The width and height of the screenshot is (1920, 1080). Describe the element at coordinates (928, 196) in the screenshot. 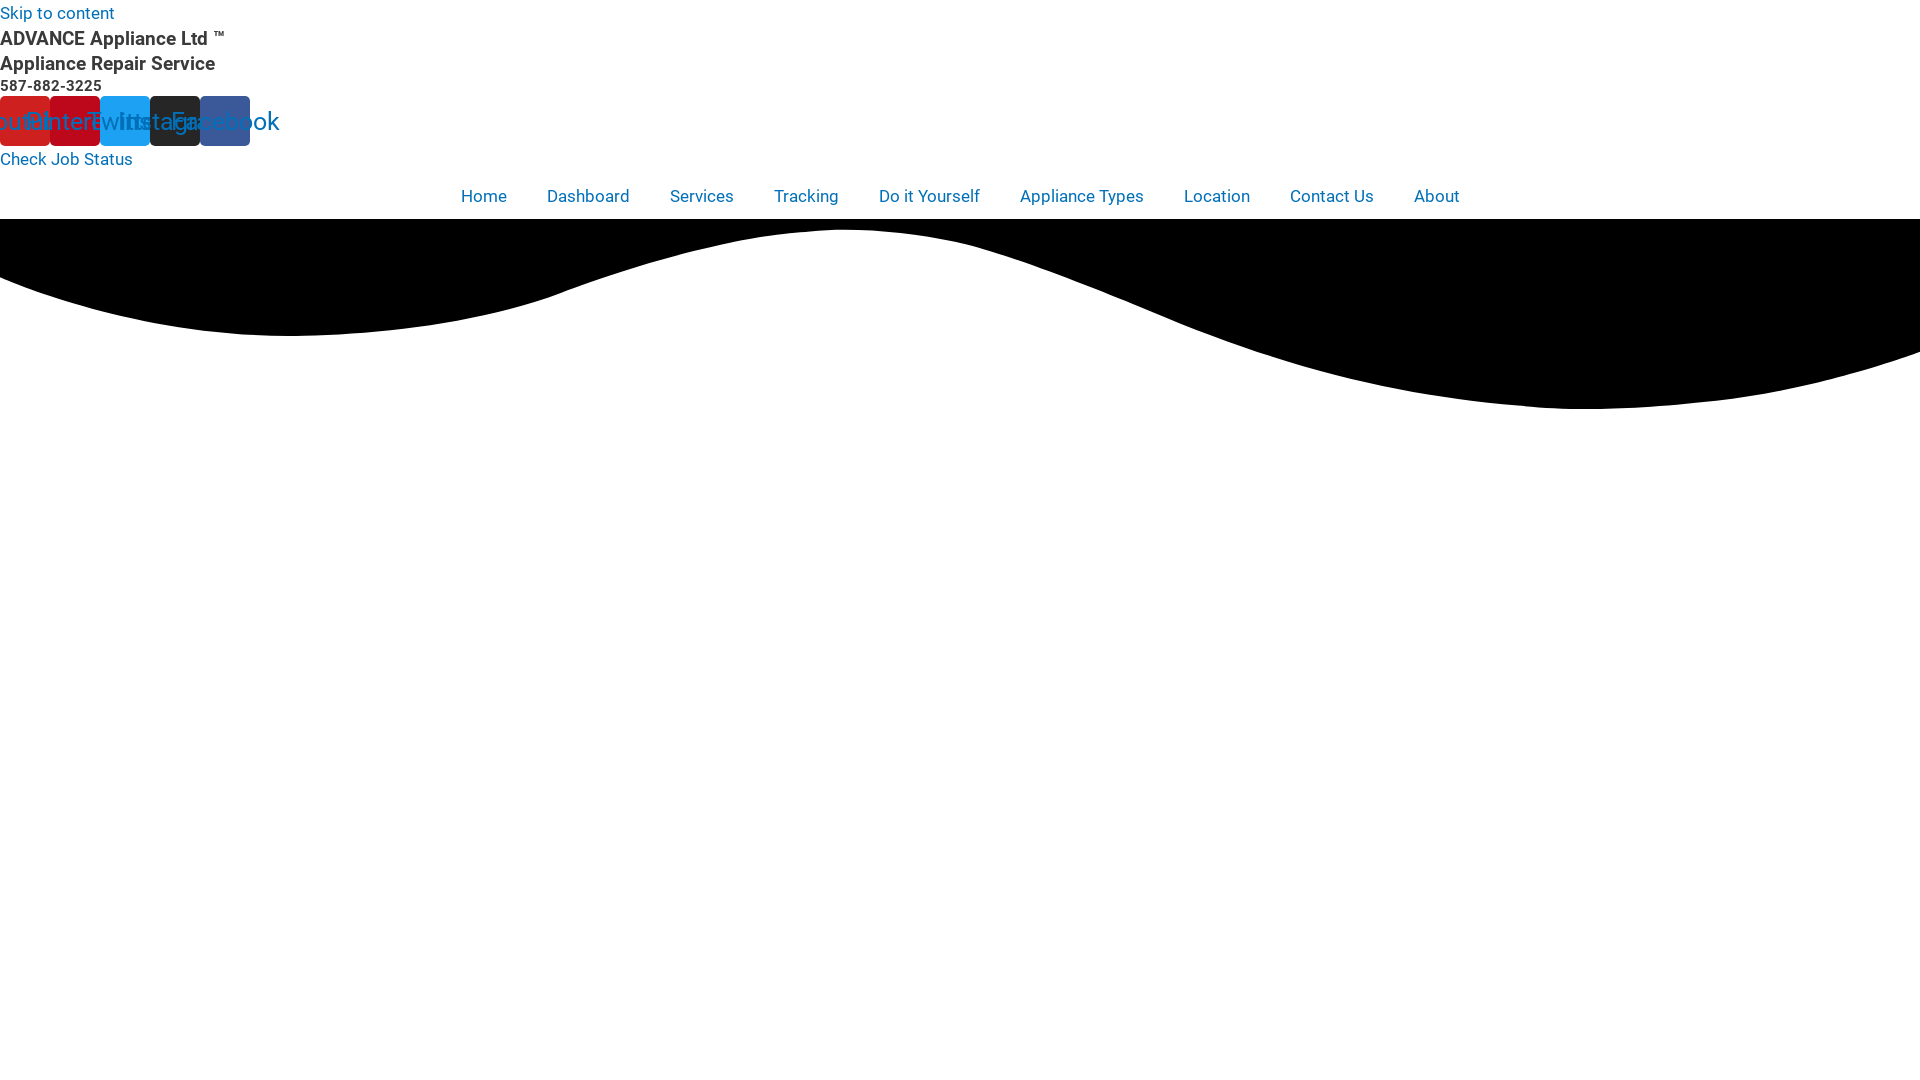

I see `Do it Yourself` at that location.